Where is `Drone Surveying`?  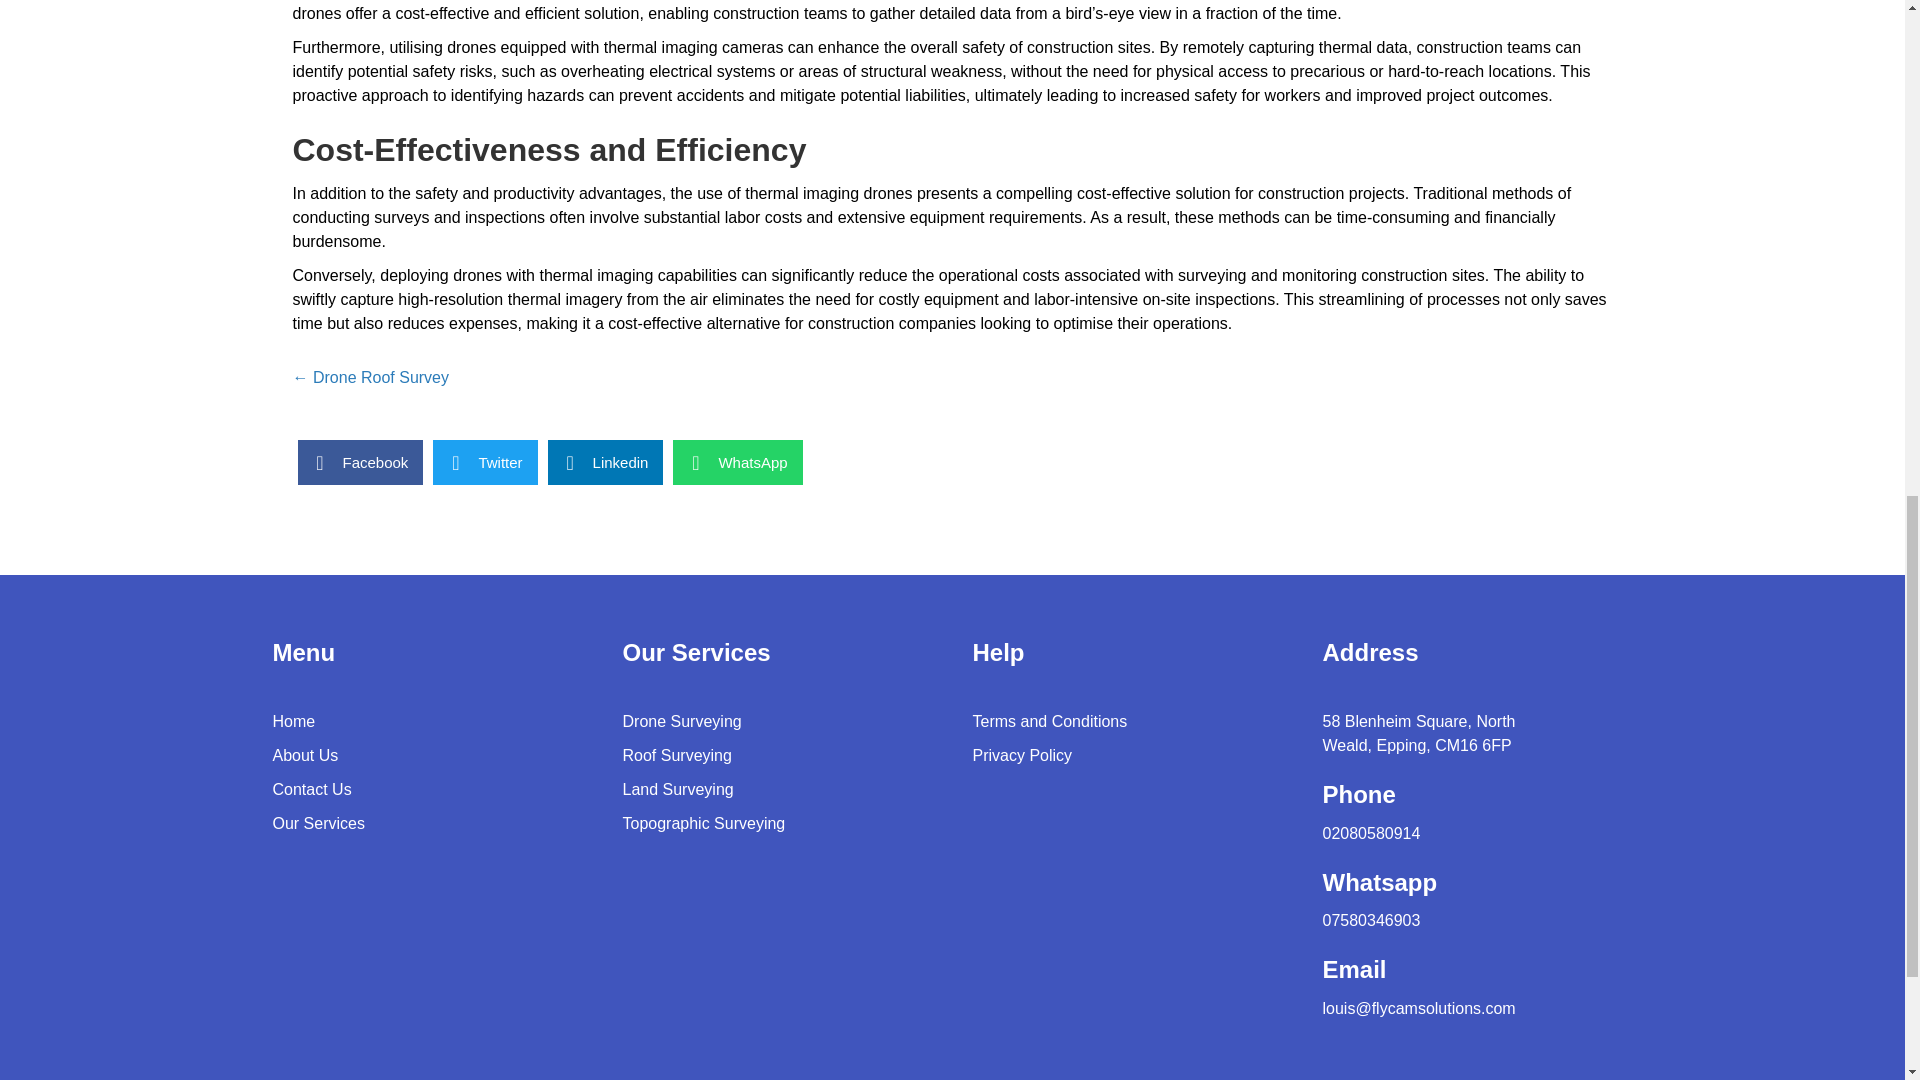
Drone Surveying is located at coordinates (682, 721).